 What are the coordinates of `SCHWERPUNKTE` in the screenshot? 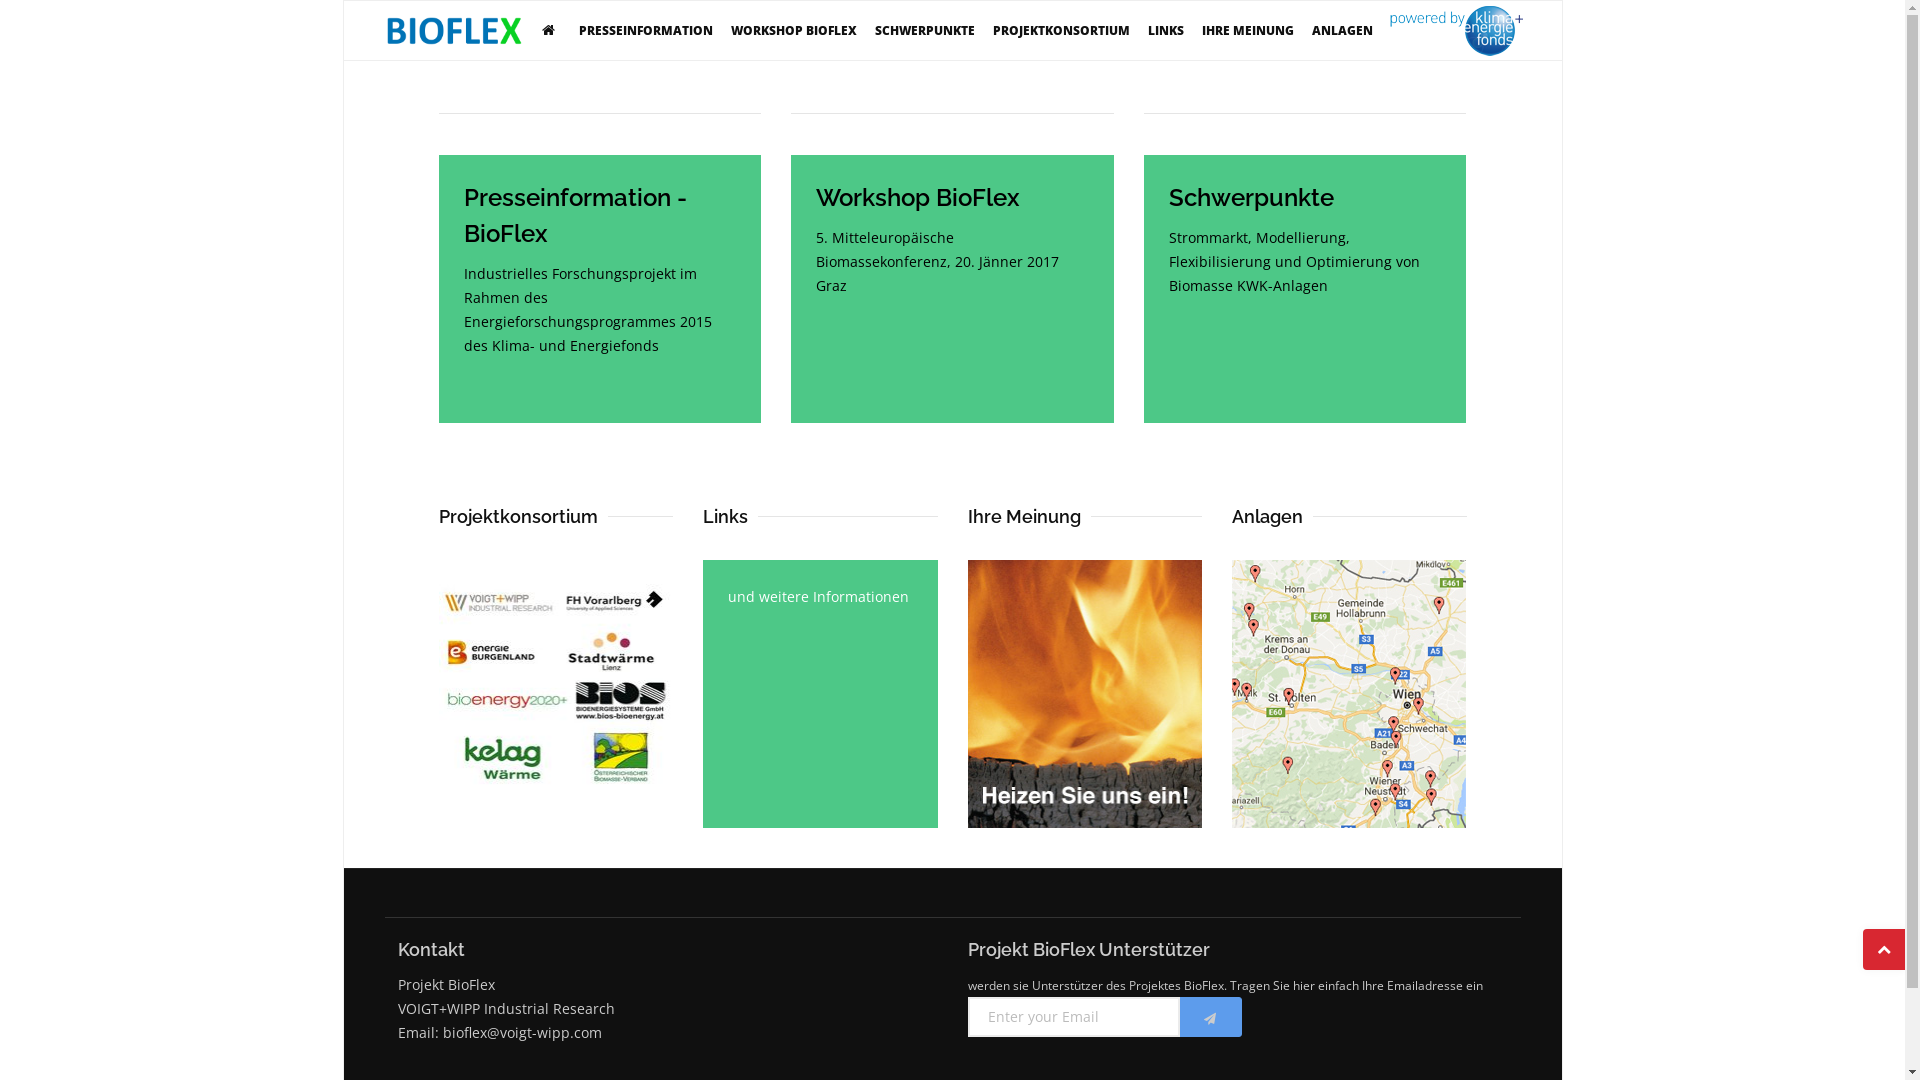 It's located at (925, 31).